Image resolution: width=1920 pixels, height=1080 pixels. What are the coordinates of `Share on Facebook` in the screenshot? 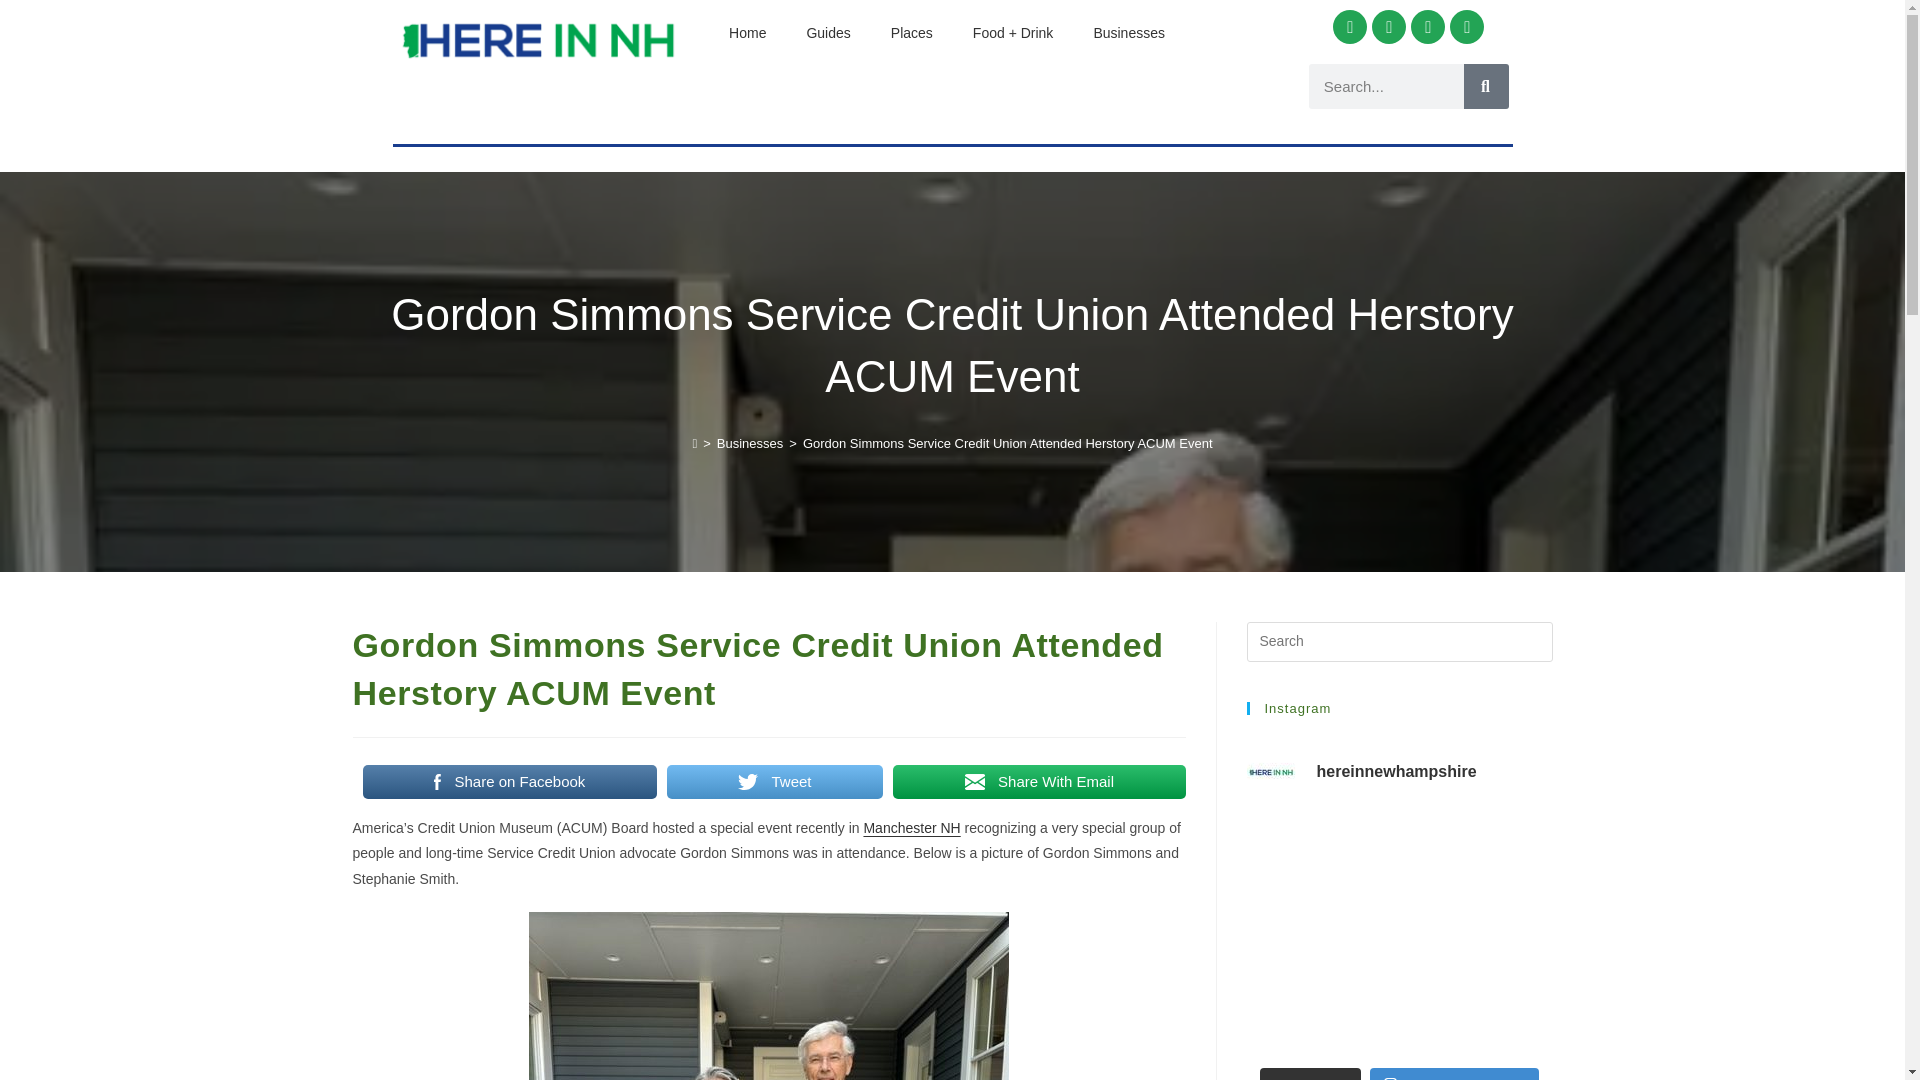 It's located at (509, 782).